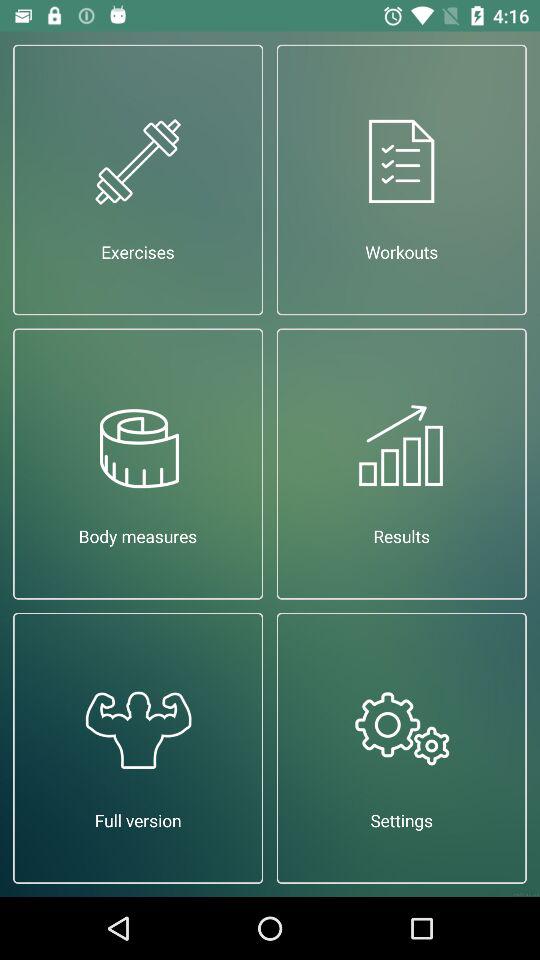  Describe the element at coordinates (402, 748) in the screenshot. I see `select icon next to the full version` at that location.